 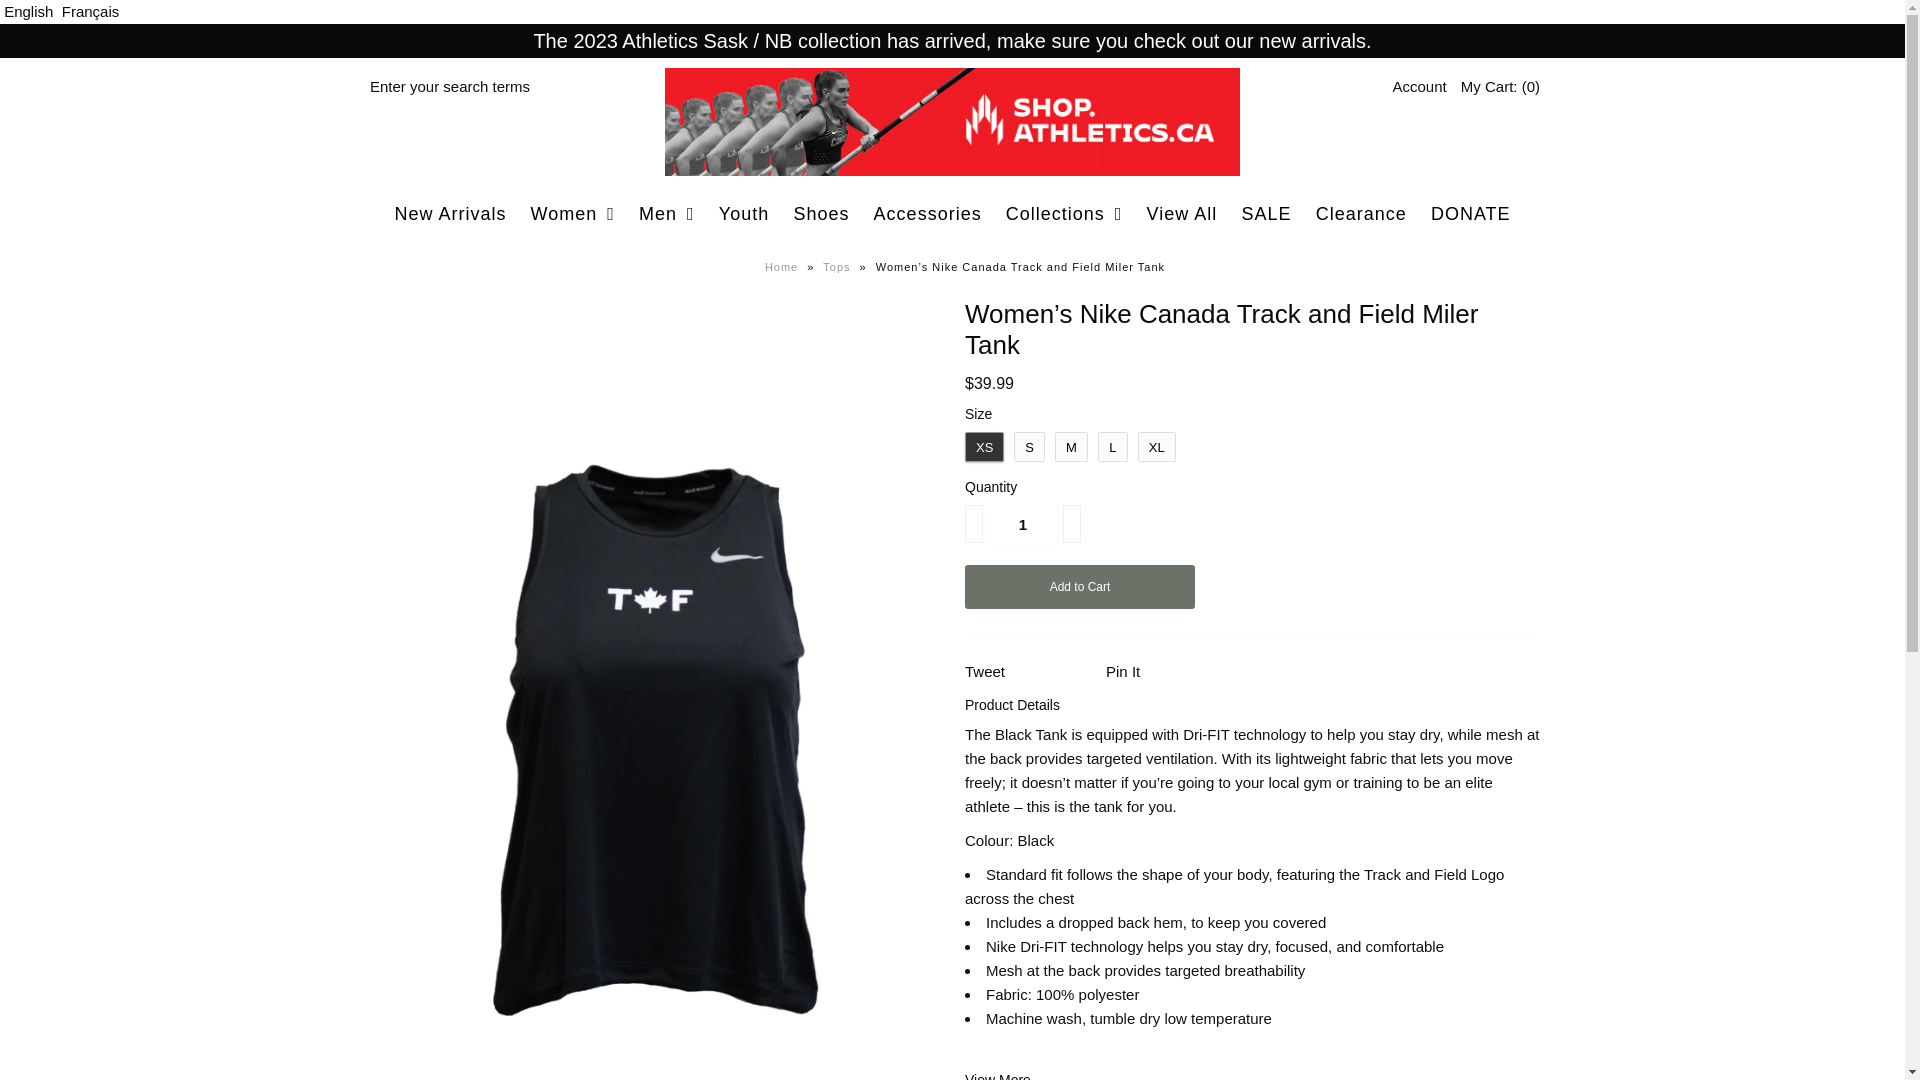 I want to click on Women, so click(x=573, y=214).